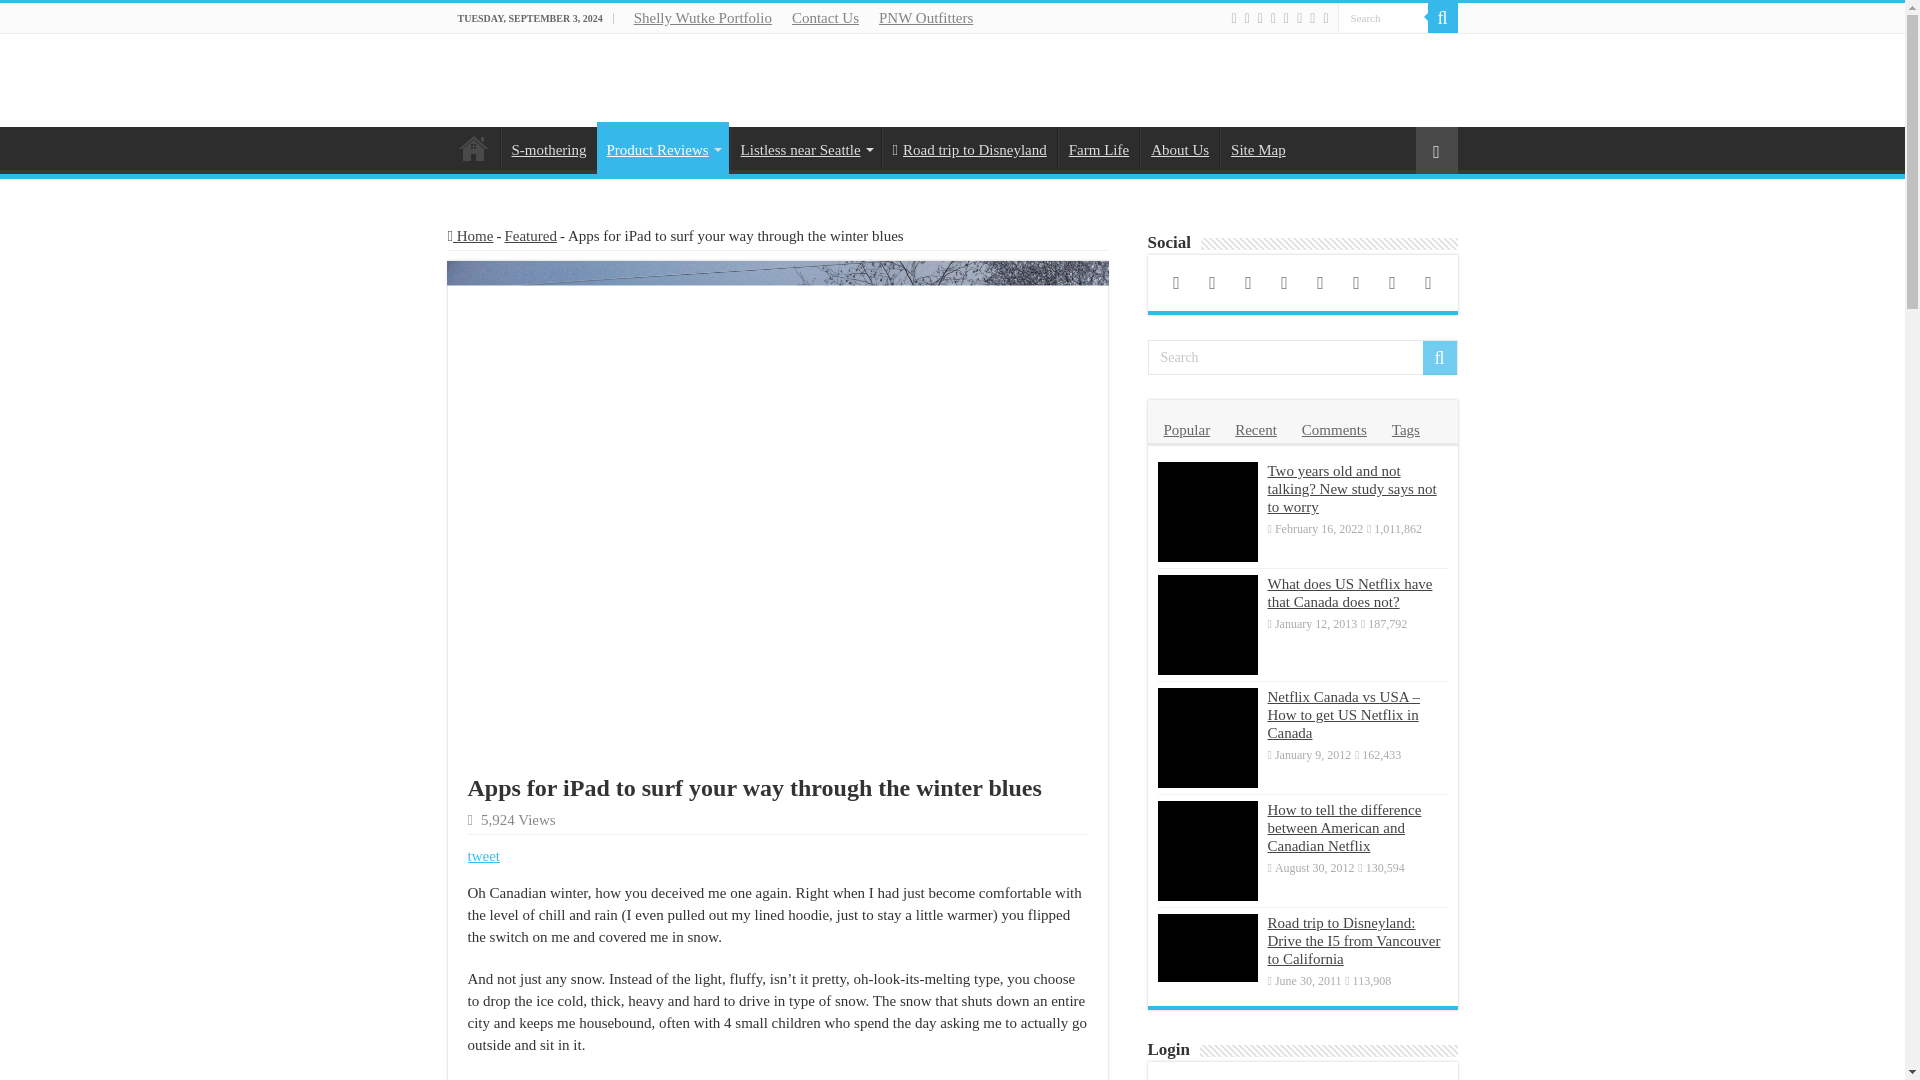 This screenshot has height=1080, width=1920. Describe the element at coordinates (1442, 18) in the screenshot. I see `Search` at that location.